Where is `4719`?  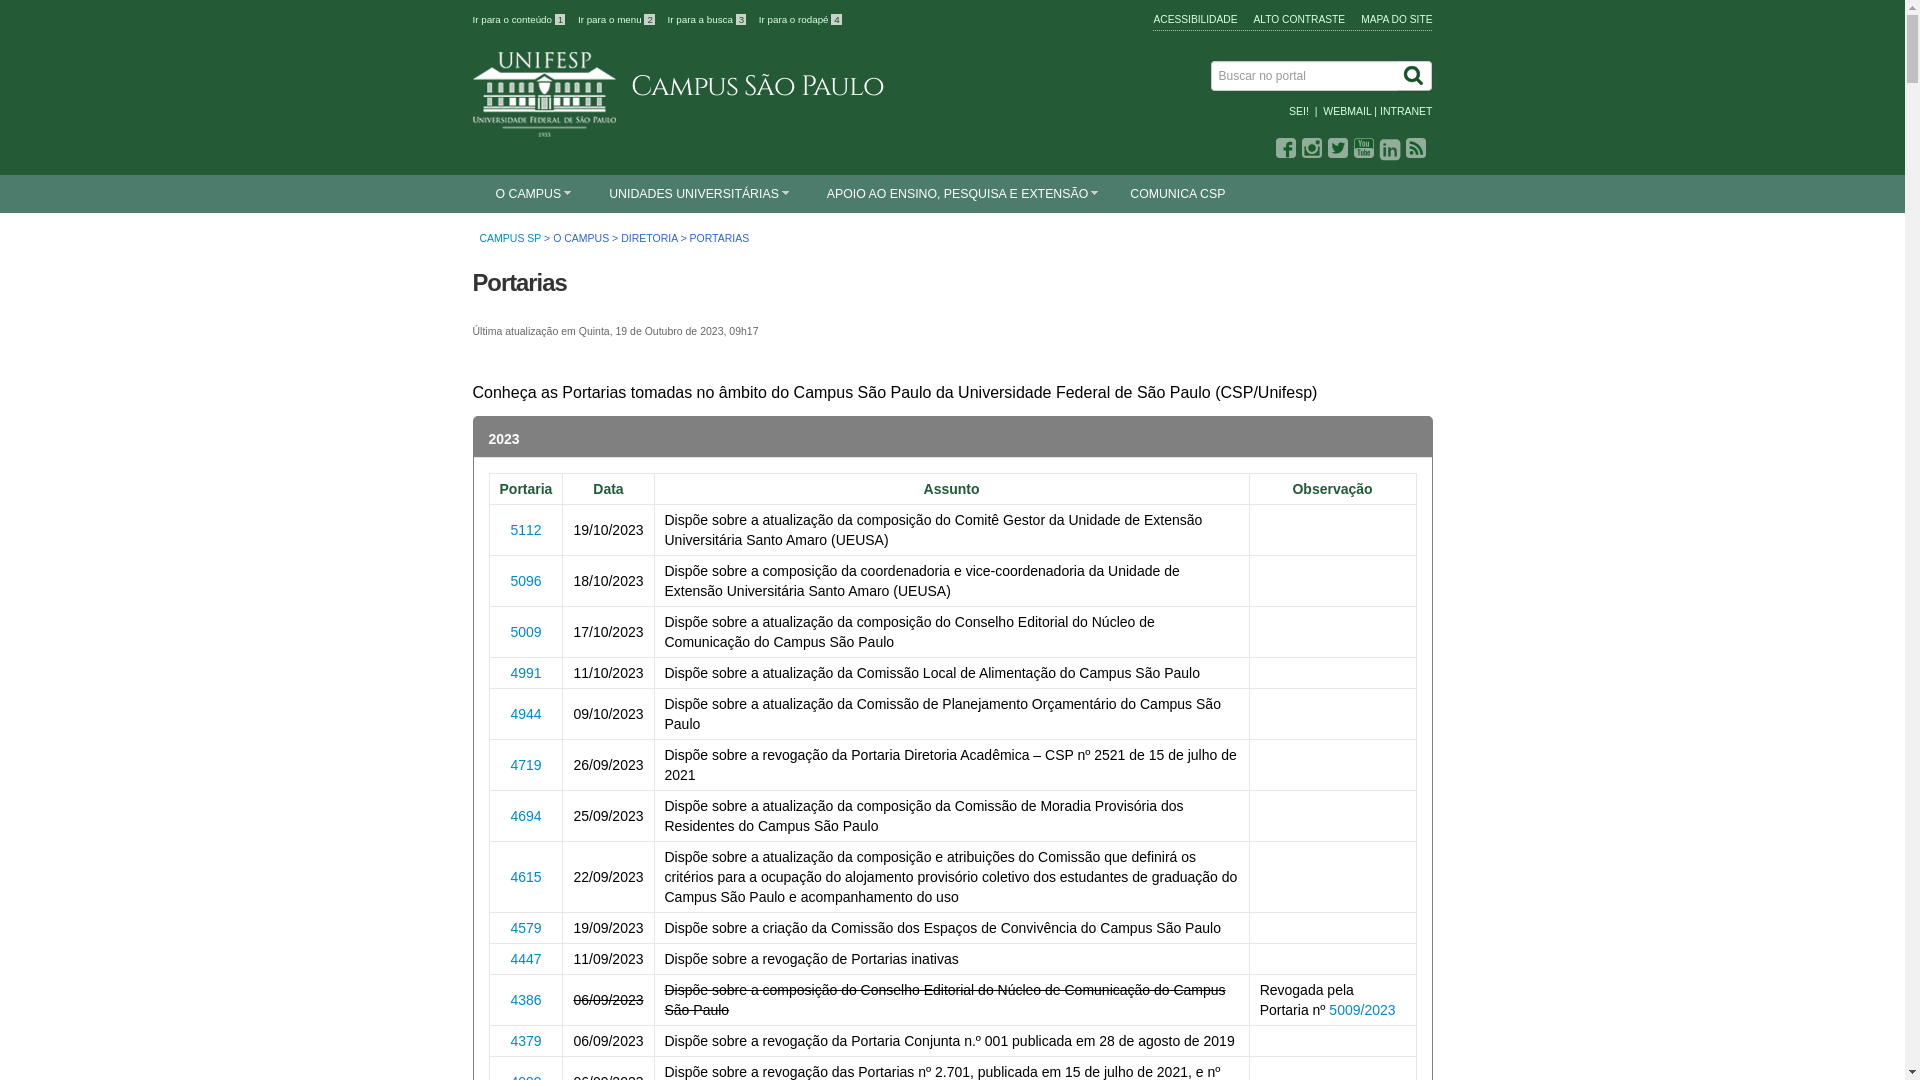
4719 is located at coordinates (526, 764).